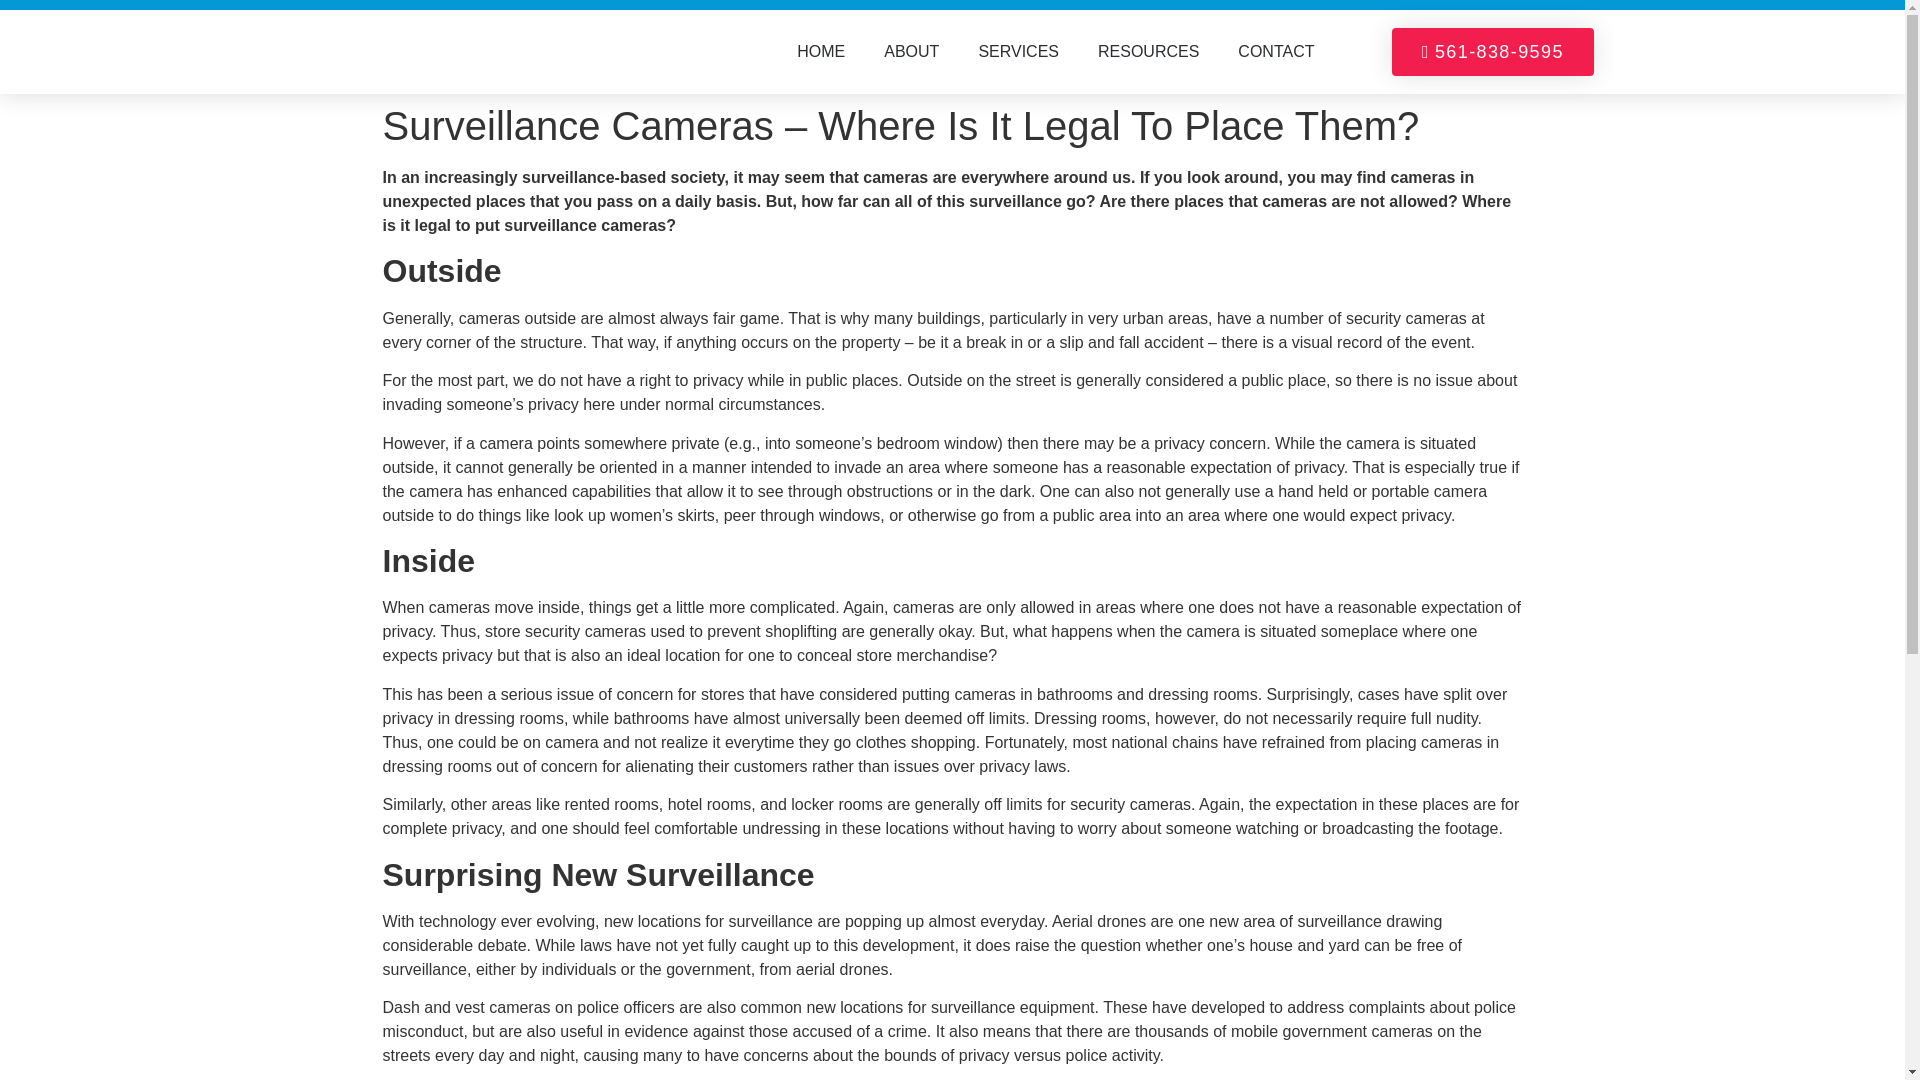 The width and height of the screenshot is (1920, 1080). What do you see at coordinates (1276, 51) in the screenshot?
I see `CONTACT` at bounding box center [1276, 51].